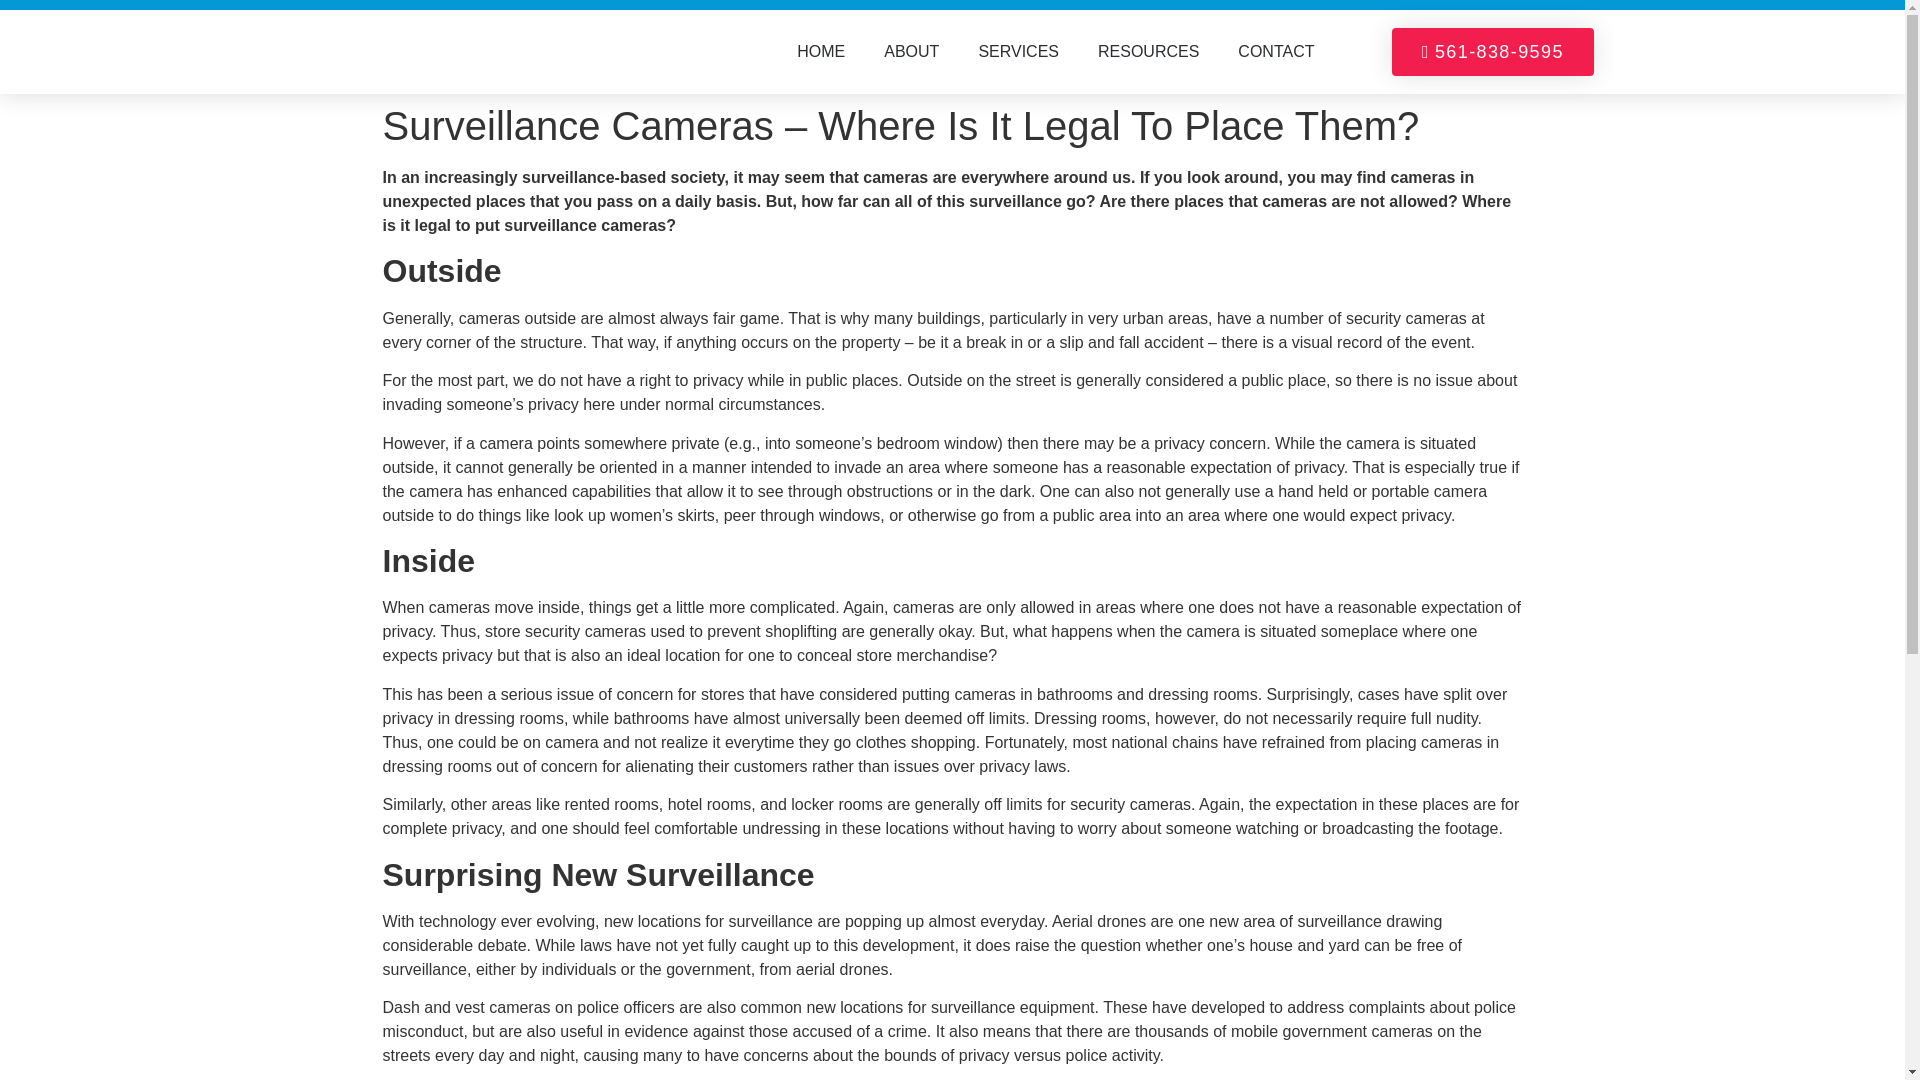 The width and height of the screenshot is (1920, 1080). What do you see at coordinates (1276, 51) in the screenshot?
I see `CONTACT` at bounding box center [1276, 51].